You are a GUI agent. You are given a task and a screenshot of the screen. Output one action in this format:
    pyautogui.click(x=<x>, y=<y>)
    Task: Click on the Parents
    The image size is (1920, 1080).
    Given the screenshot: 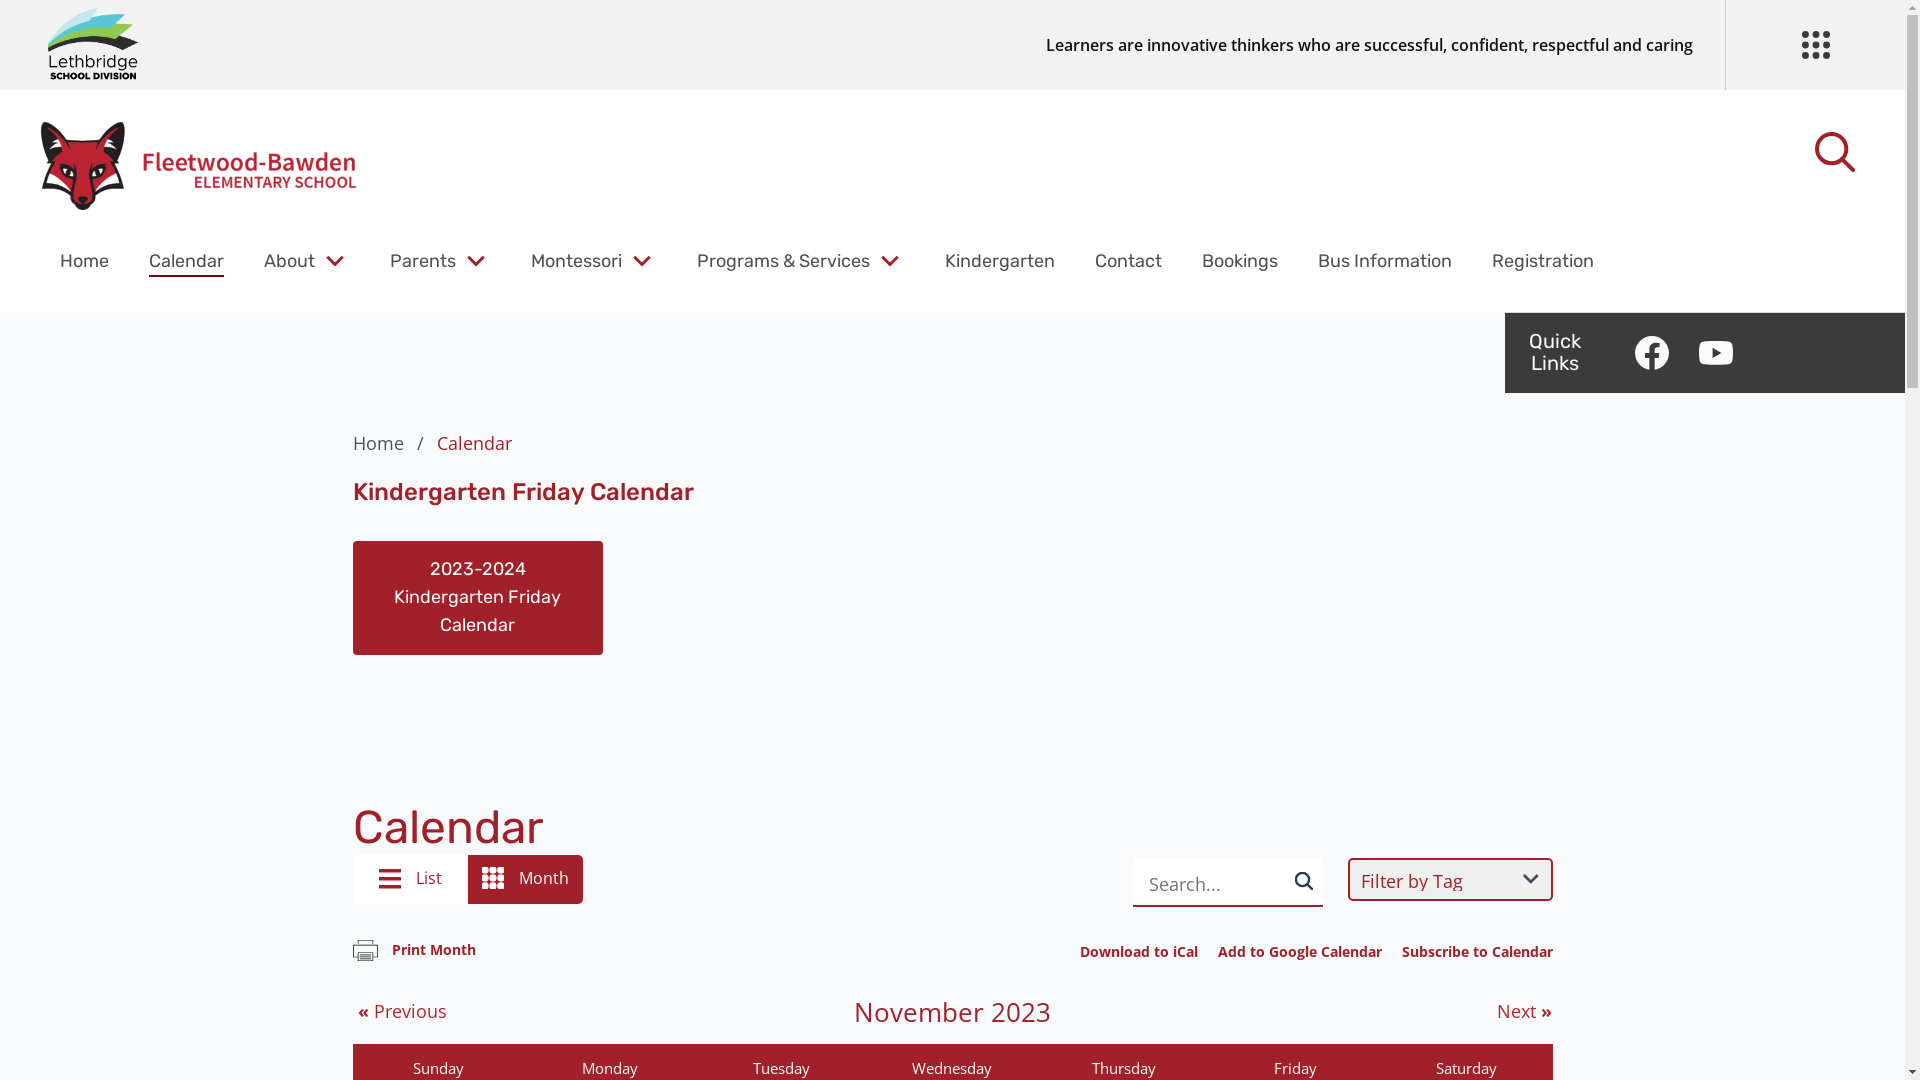 What is the action you would take?
    pyautogui.click(x=423, y=261)
    